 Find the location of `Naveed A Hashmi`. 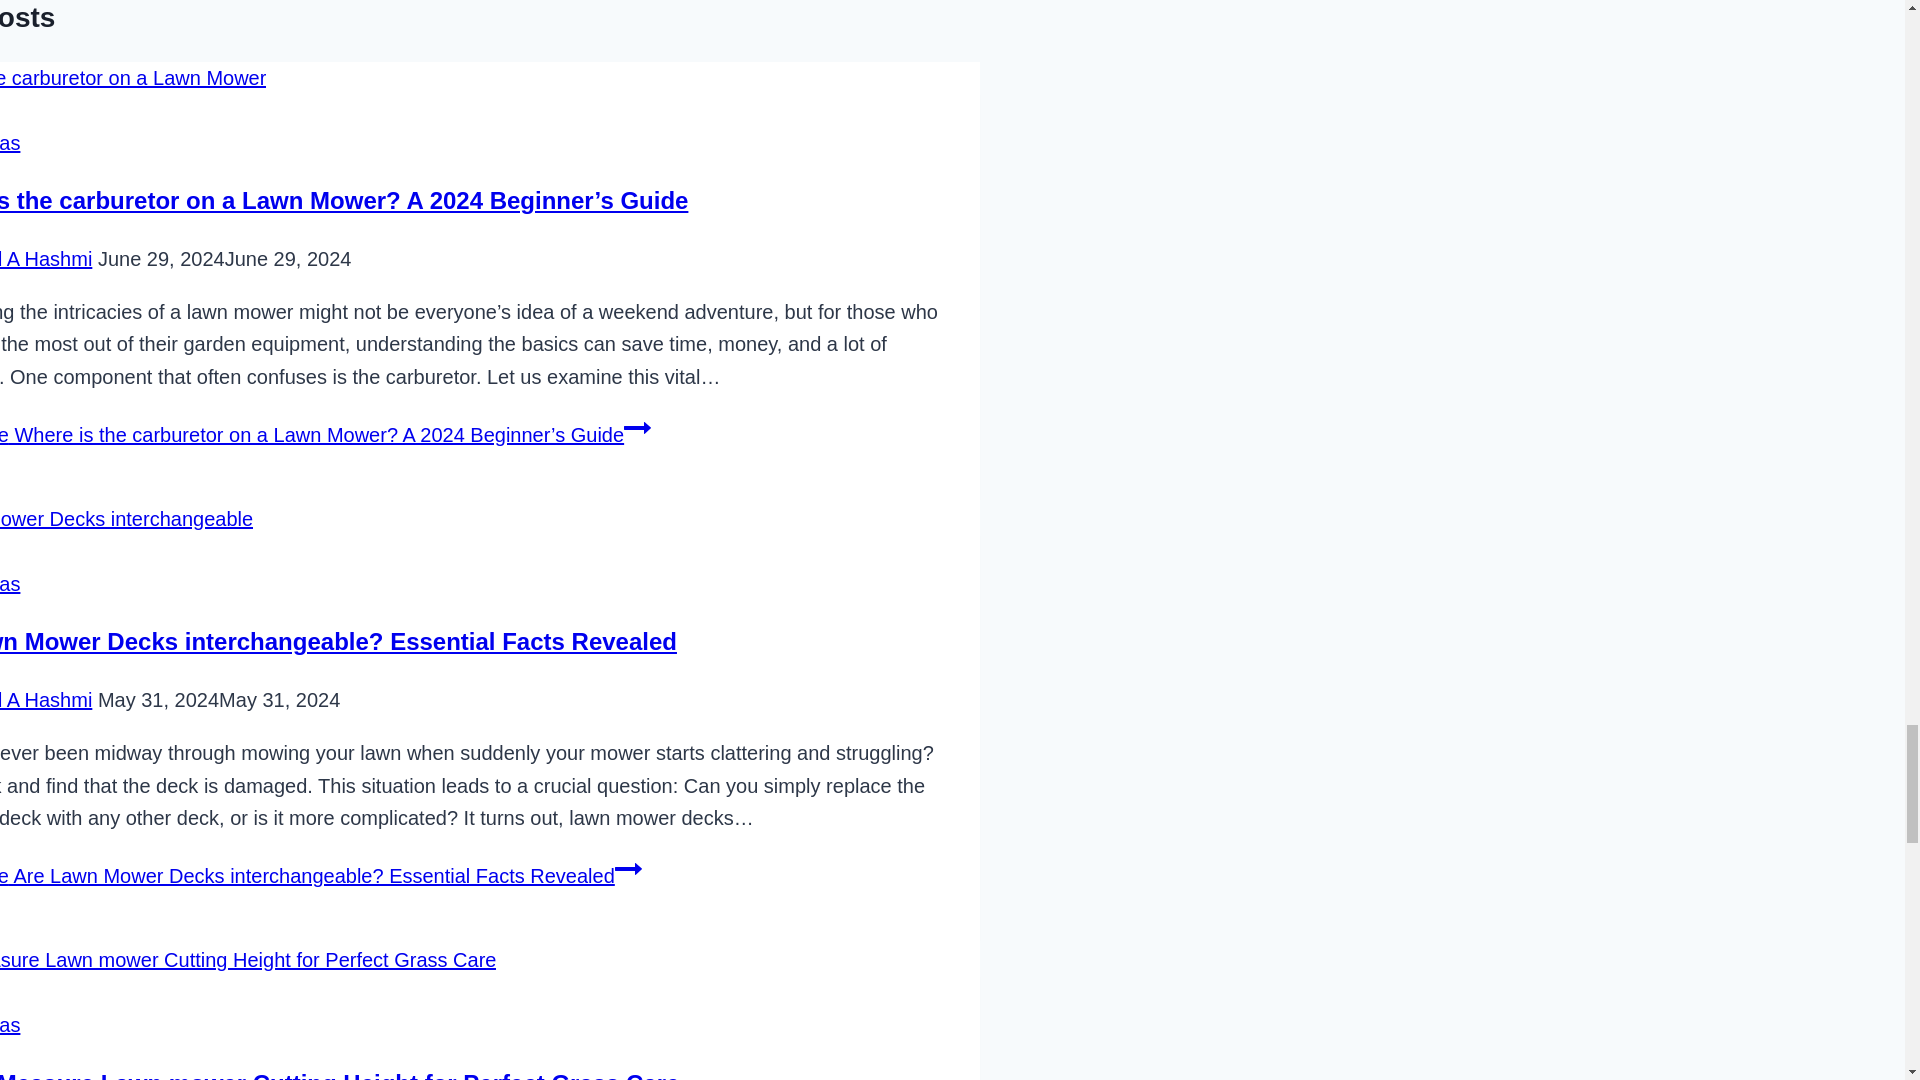

Naveed A Hashmi is located at coordinates (46, 259).